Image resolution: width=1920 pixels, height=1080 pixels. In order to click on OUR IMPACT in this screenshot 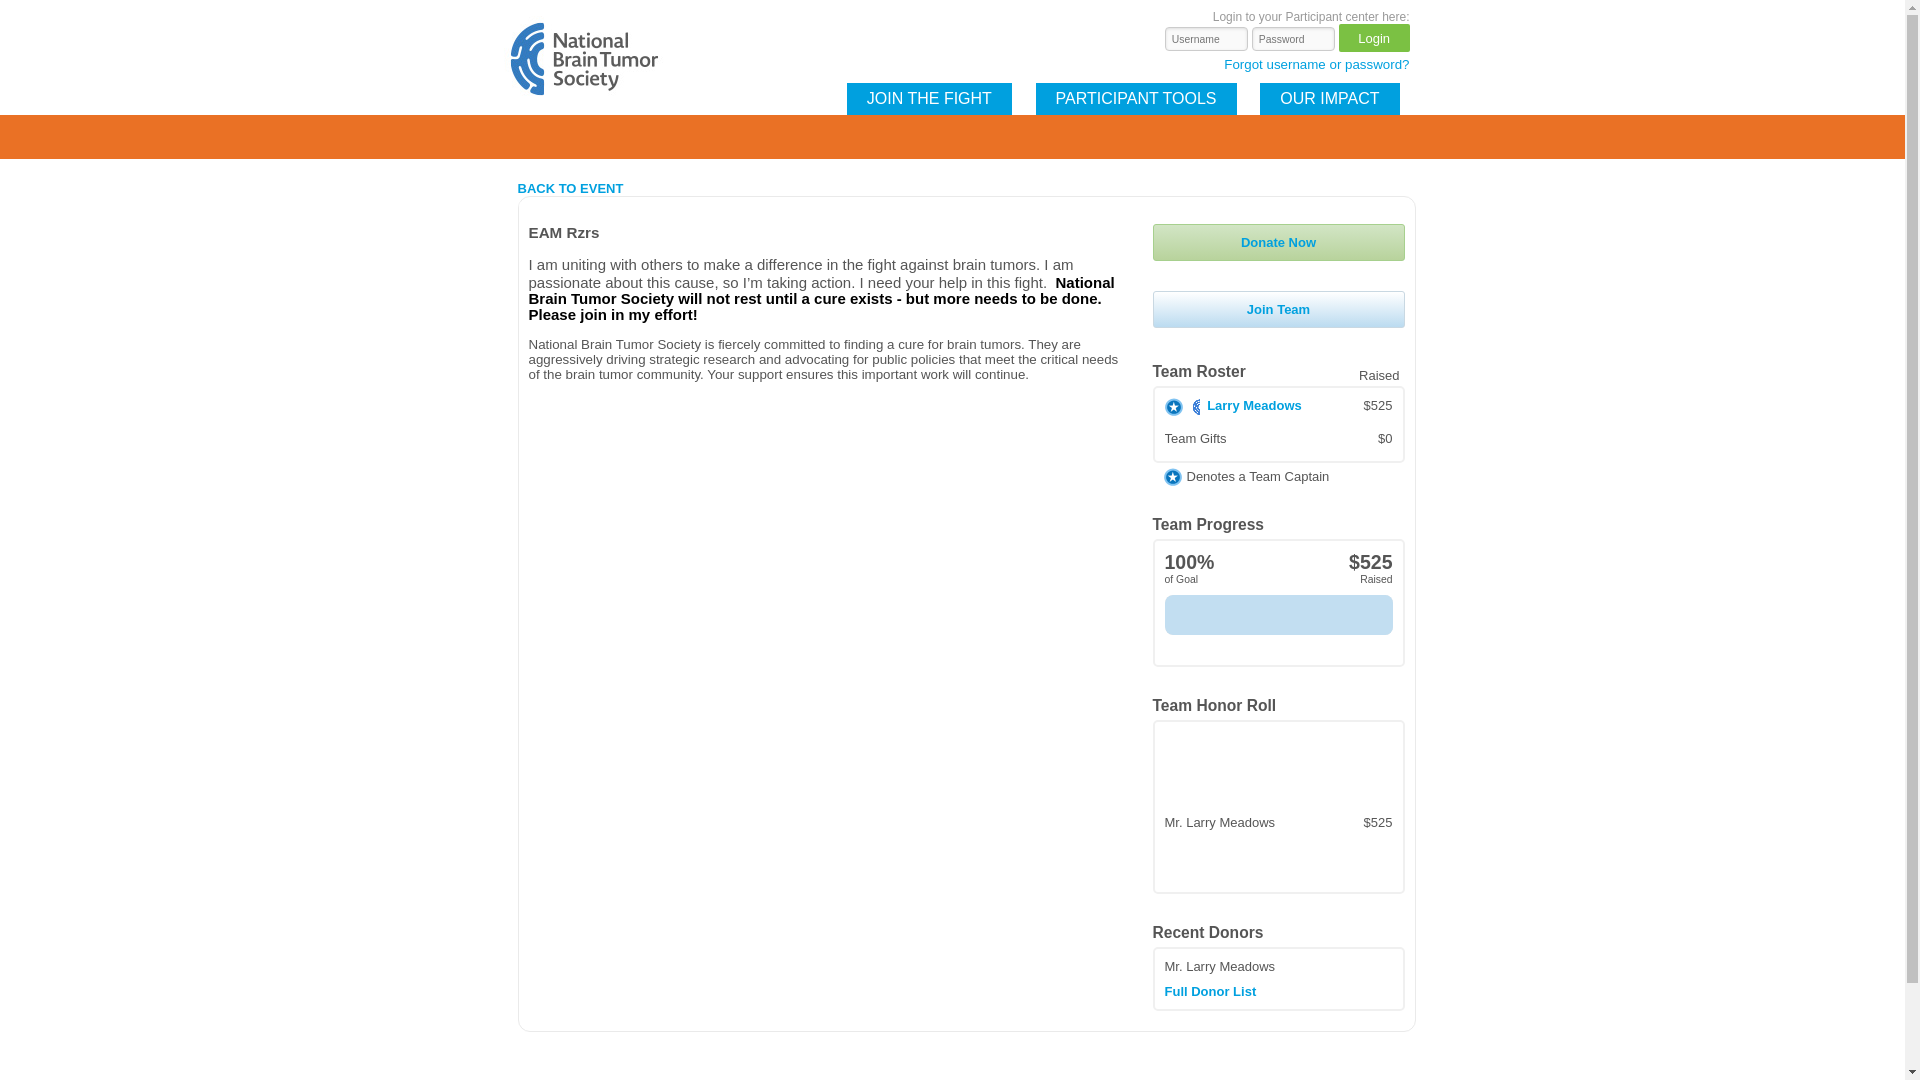, I will do `click(1329, 98)`.